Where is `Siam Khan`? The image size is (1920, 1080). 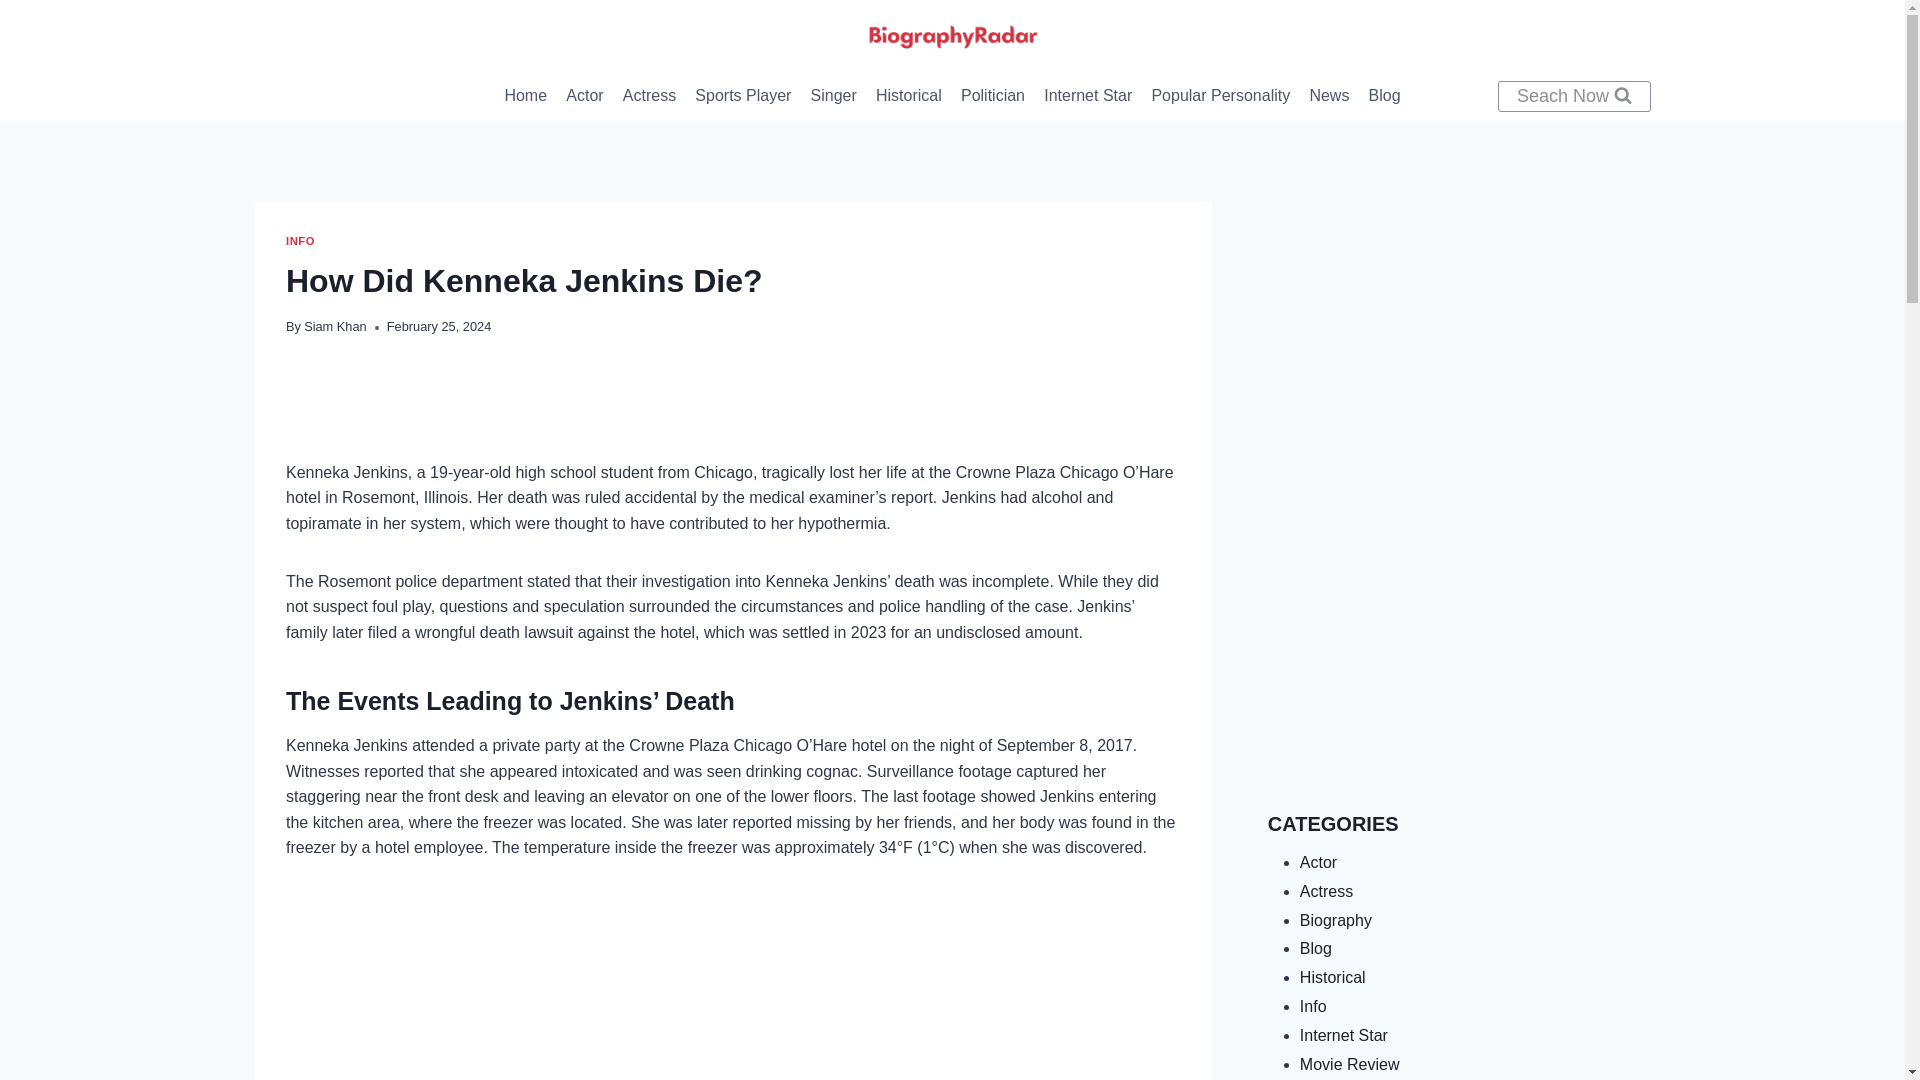
Siam Khan is located at coordinates (334, 326).